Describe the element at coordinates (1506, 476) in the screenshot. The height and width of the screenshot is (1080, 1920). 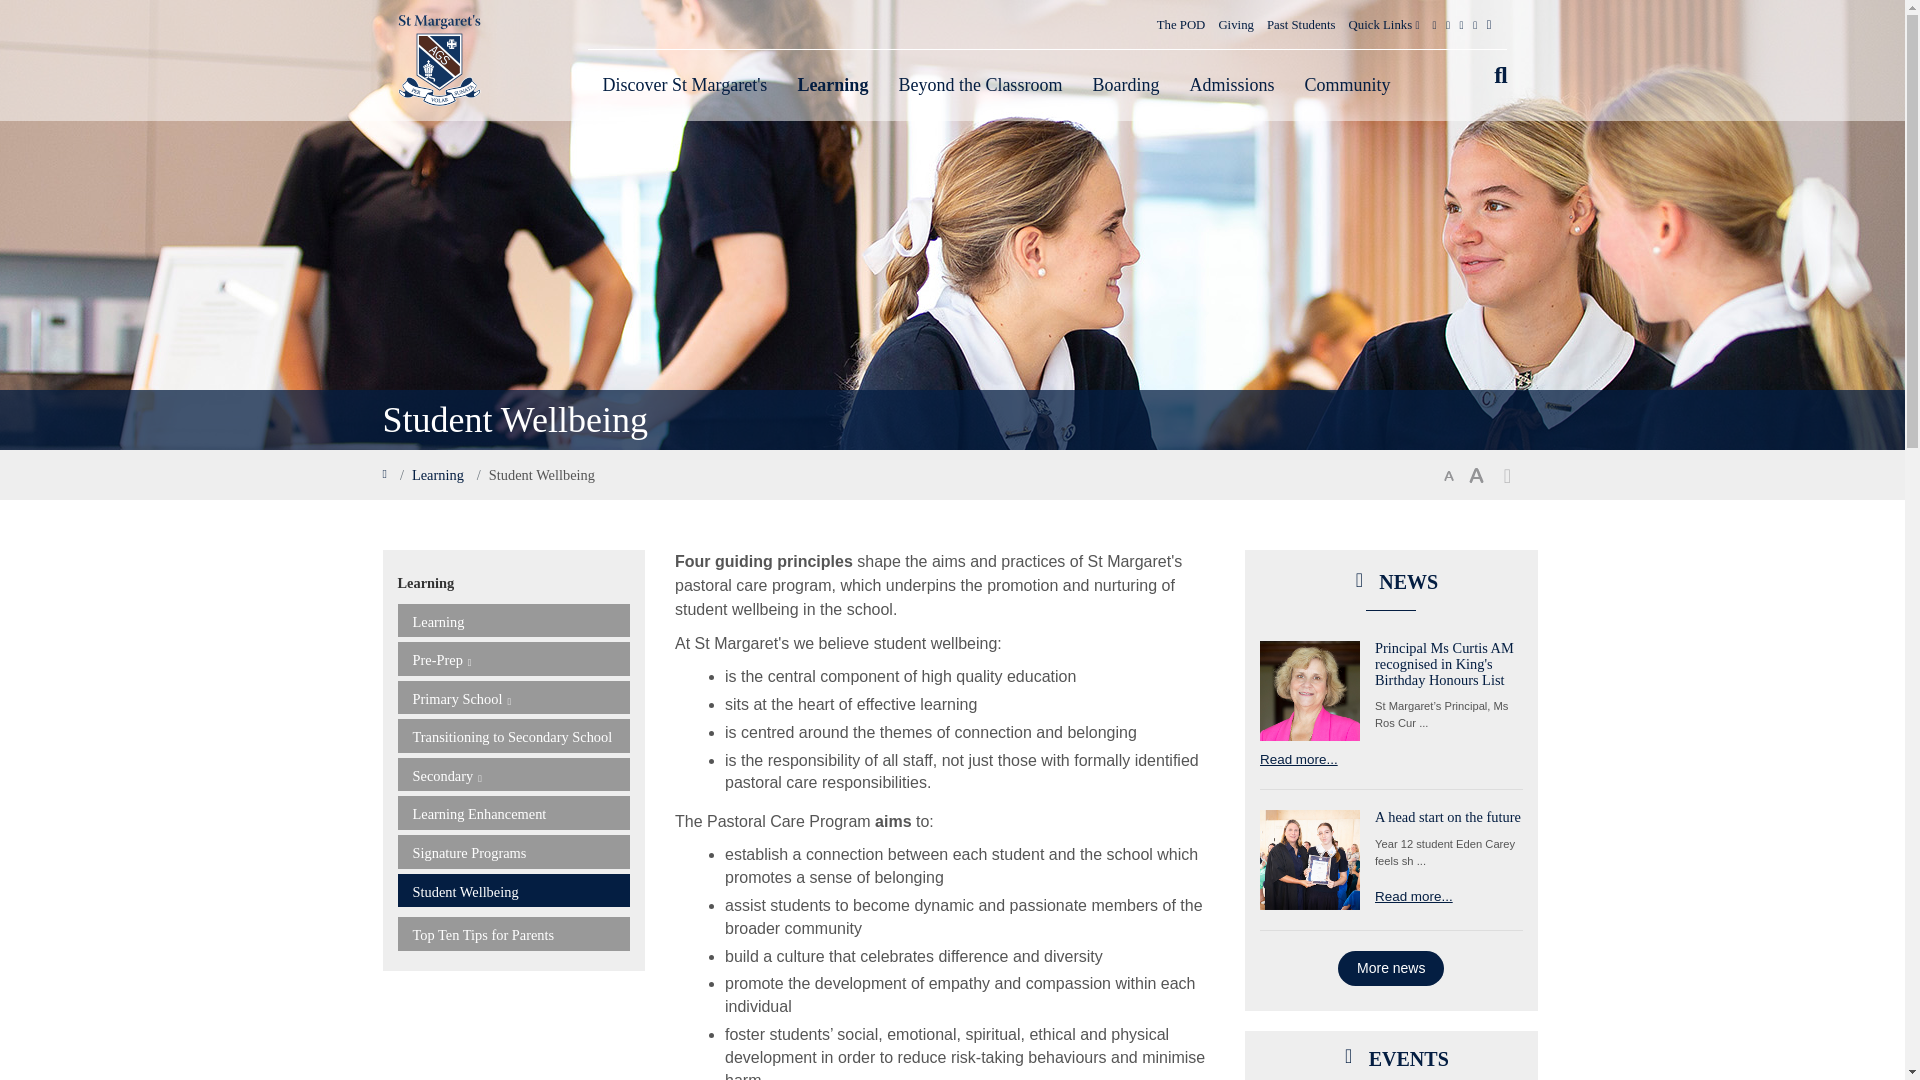
I see `Print page` at that location.